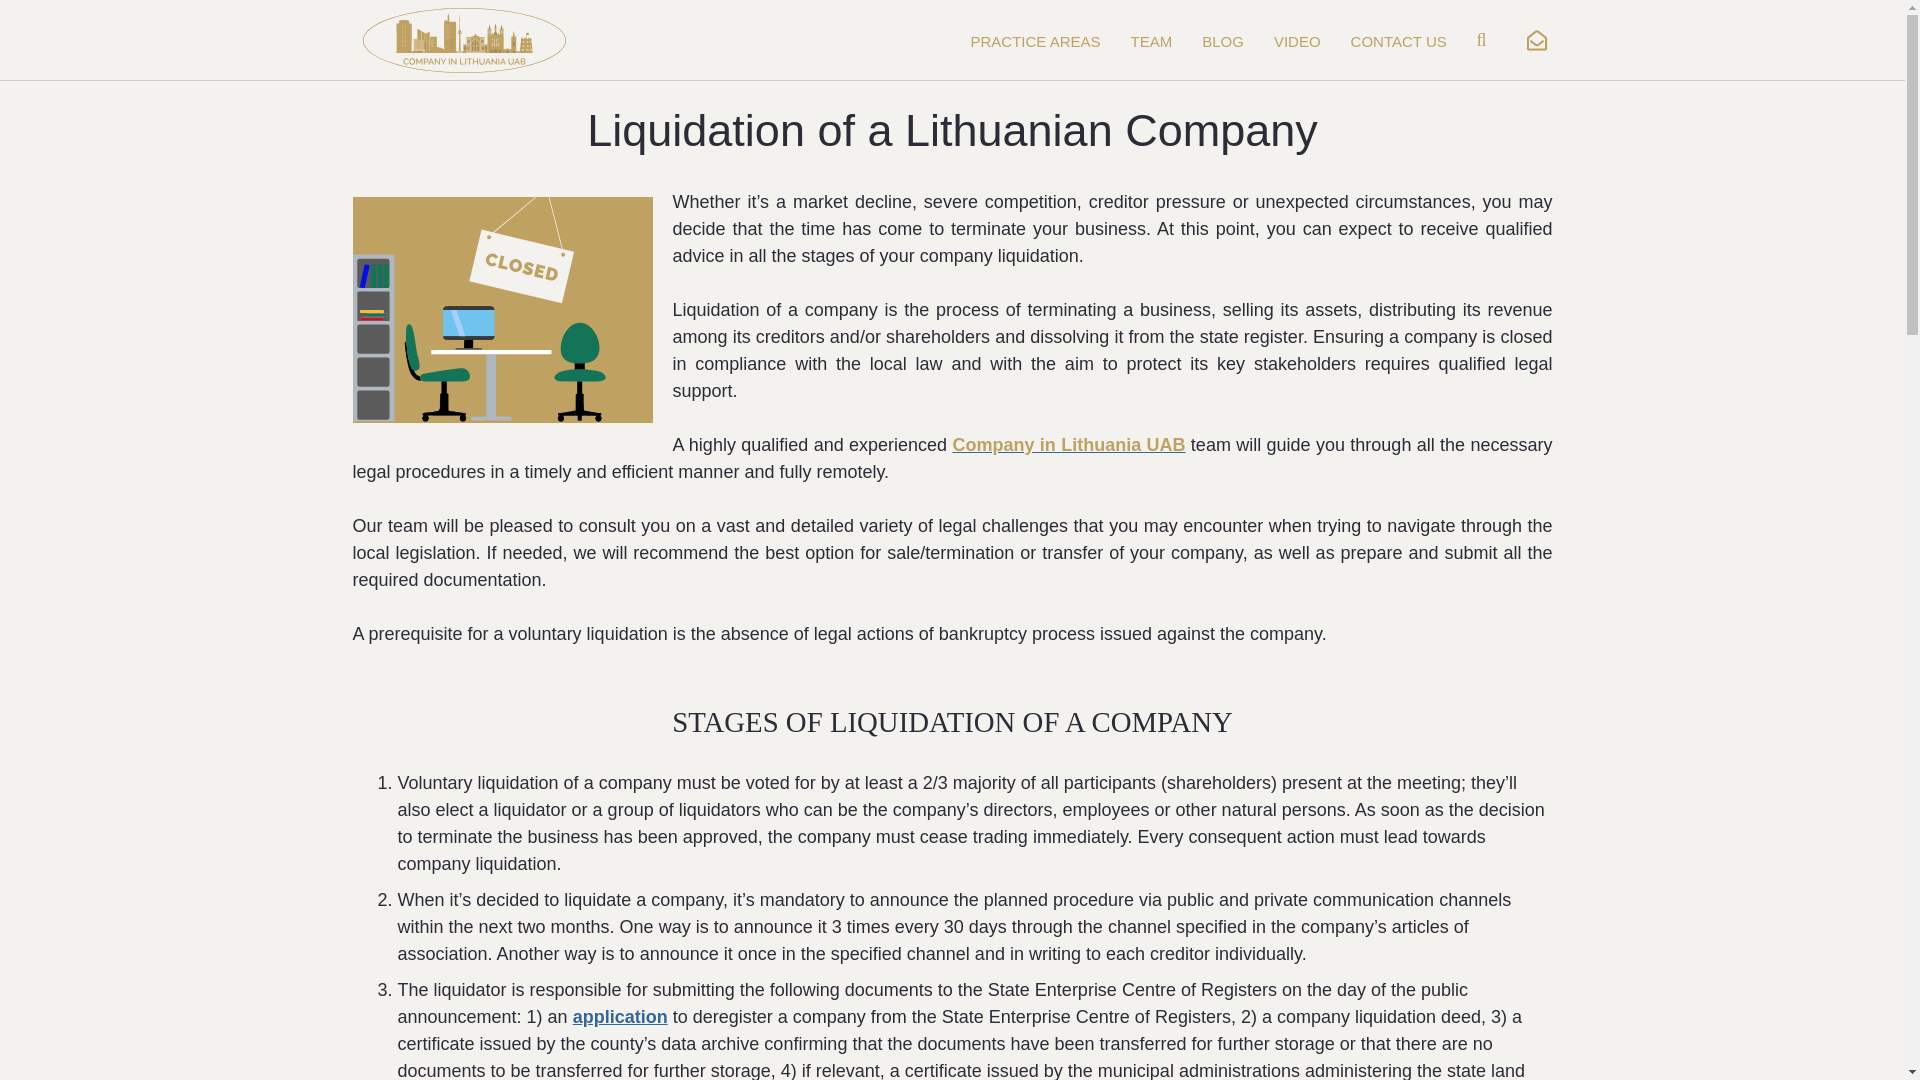 This screenshot has width=1920, height=1080. I want to click on application, so click(620, 1016).